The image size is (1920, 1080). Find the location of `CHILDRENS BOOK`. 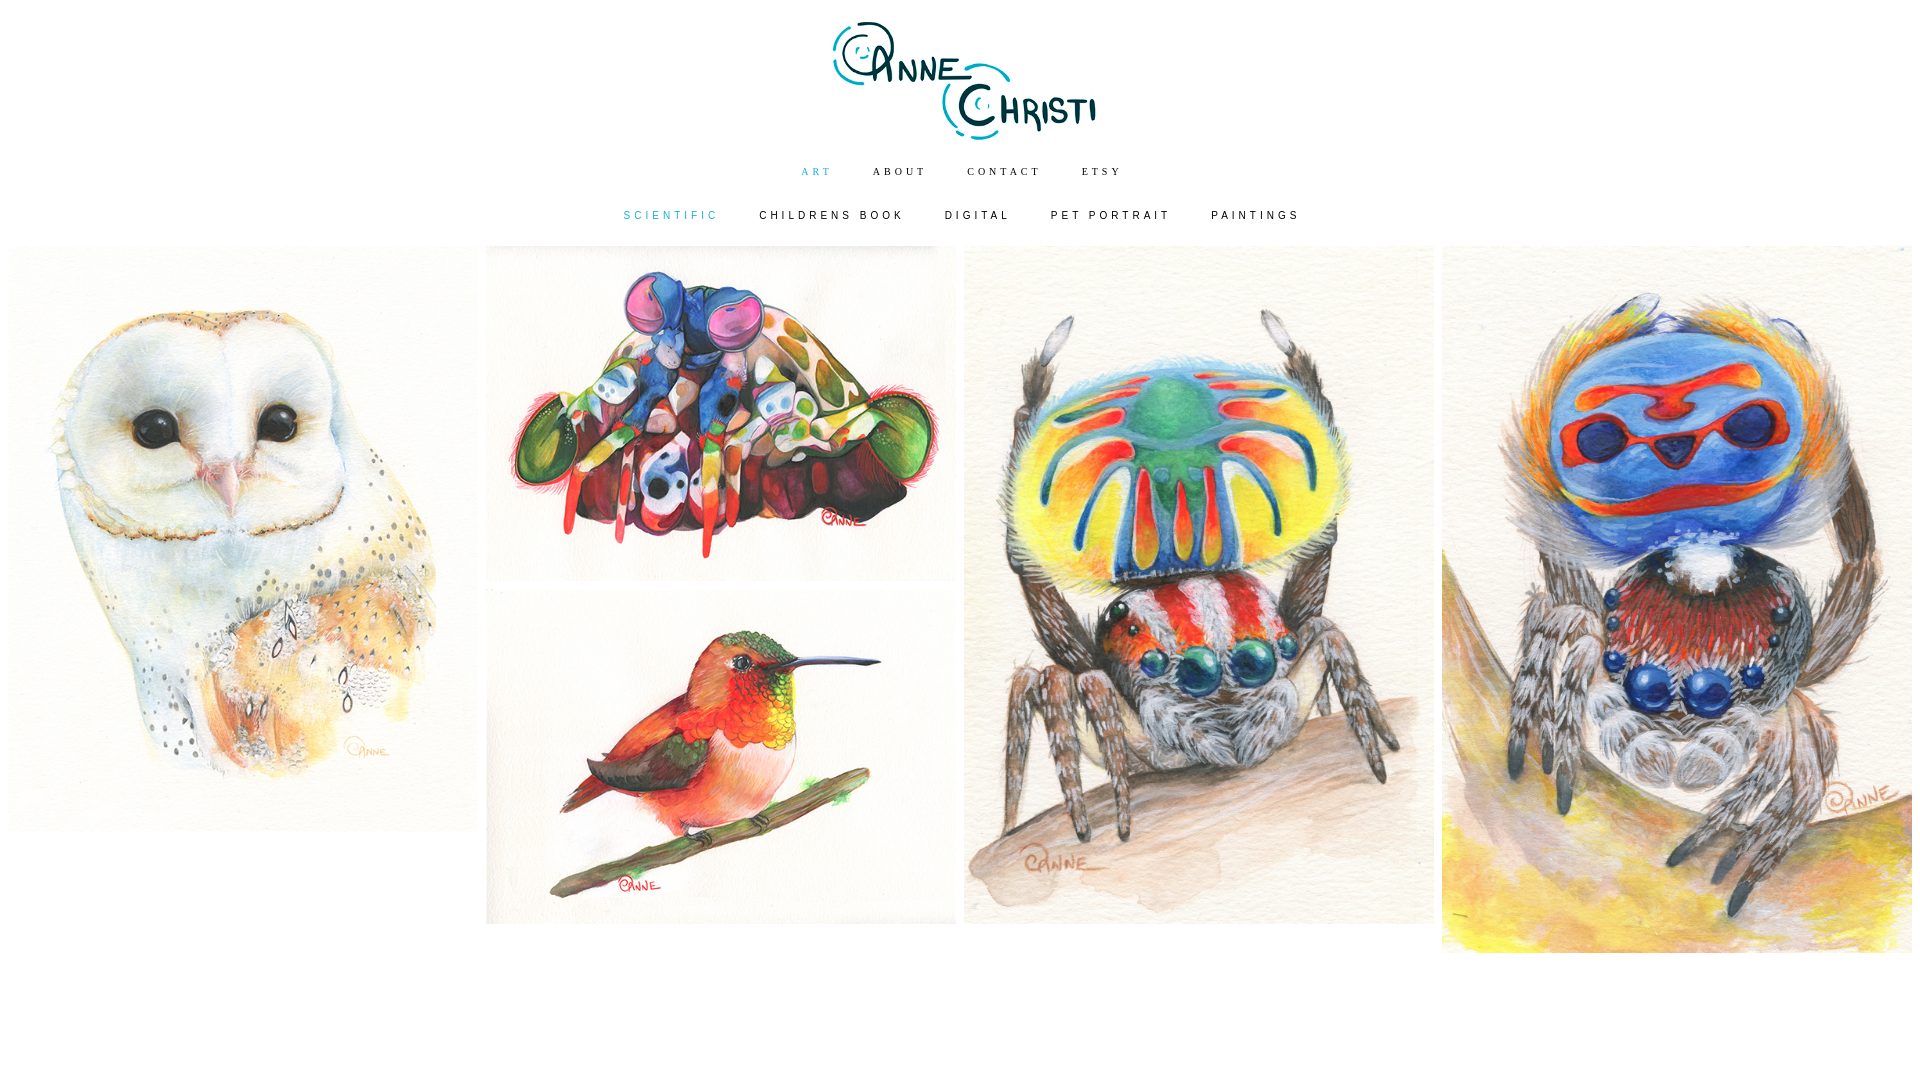

CHILDRENS BOOK is located at coordinates (832, 216).